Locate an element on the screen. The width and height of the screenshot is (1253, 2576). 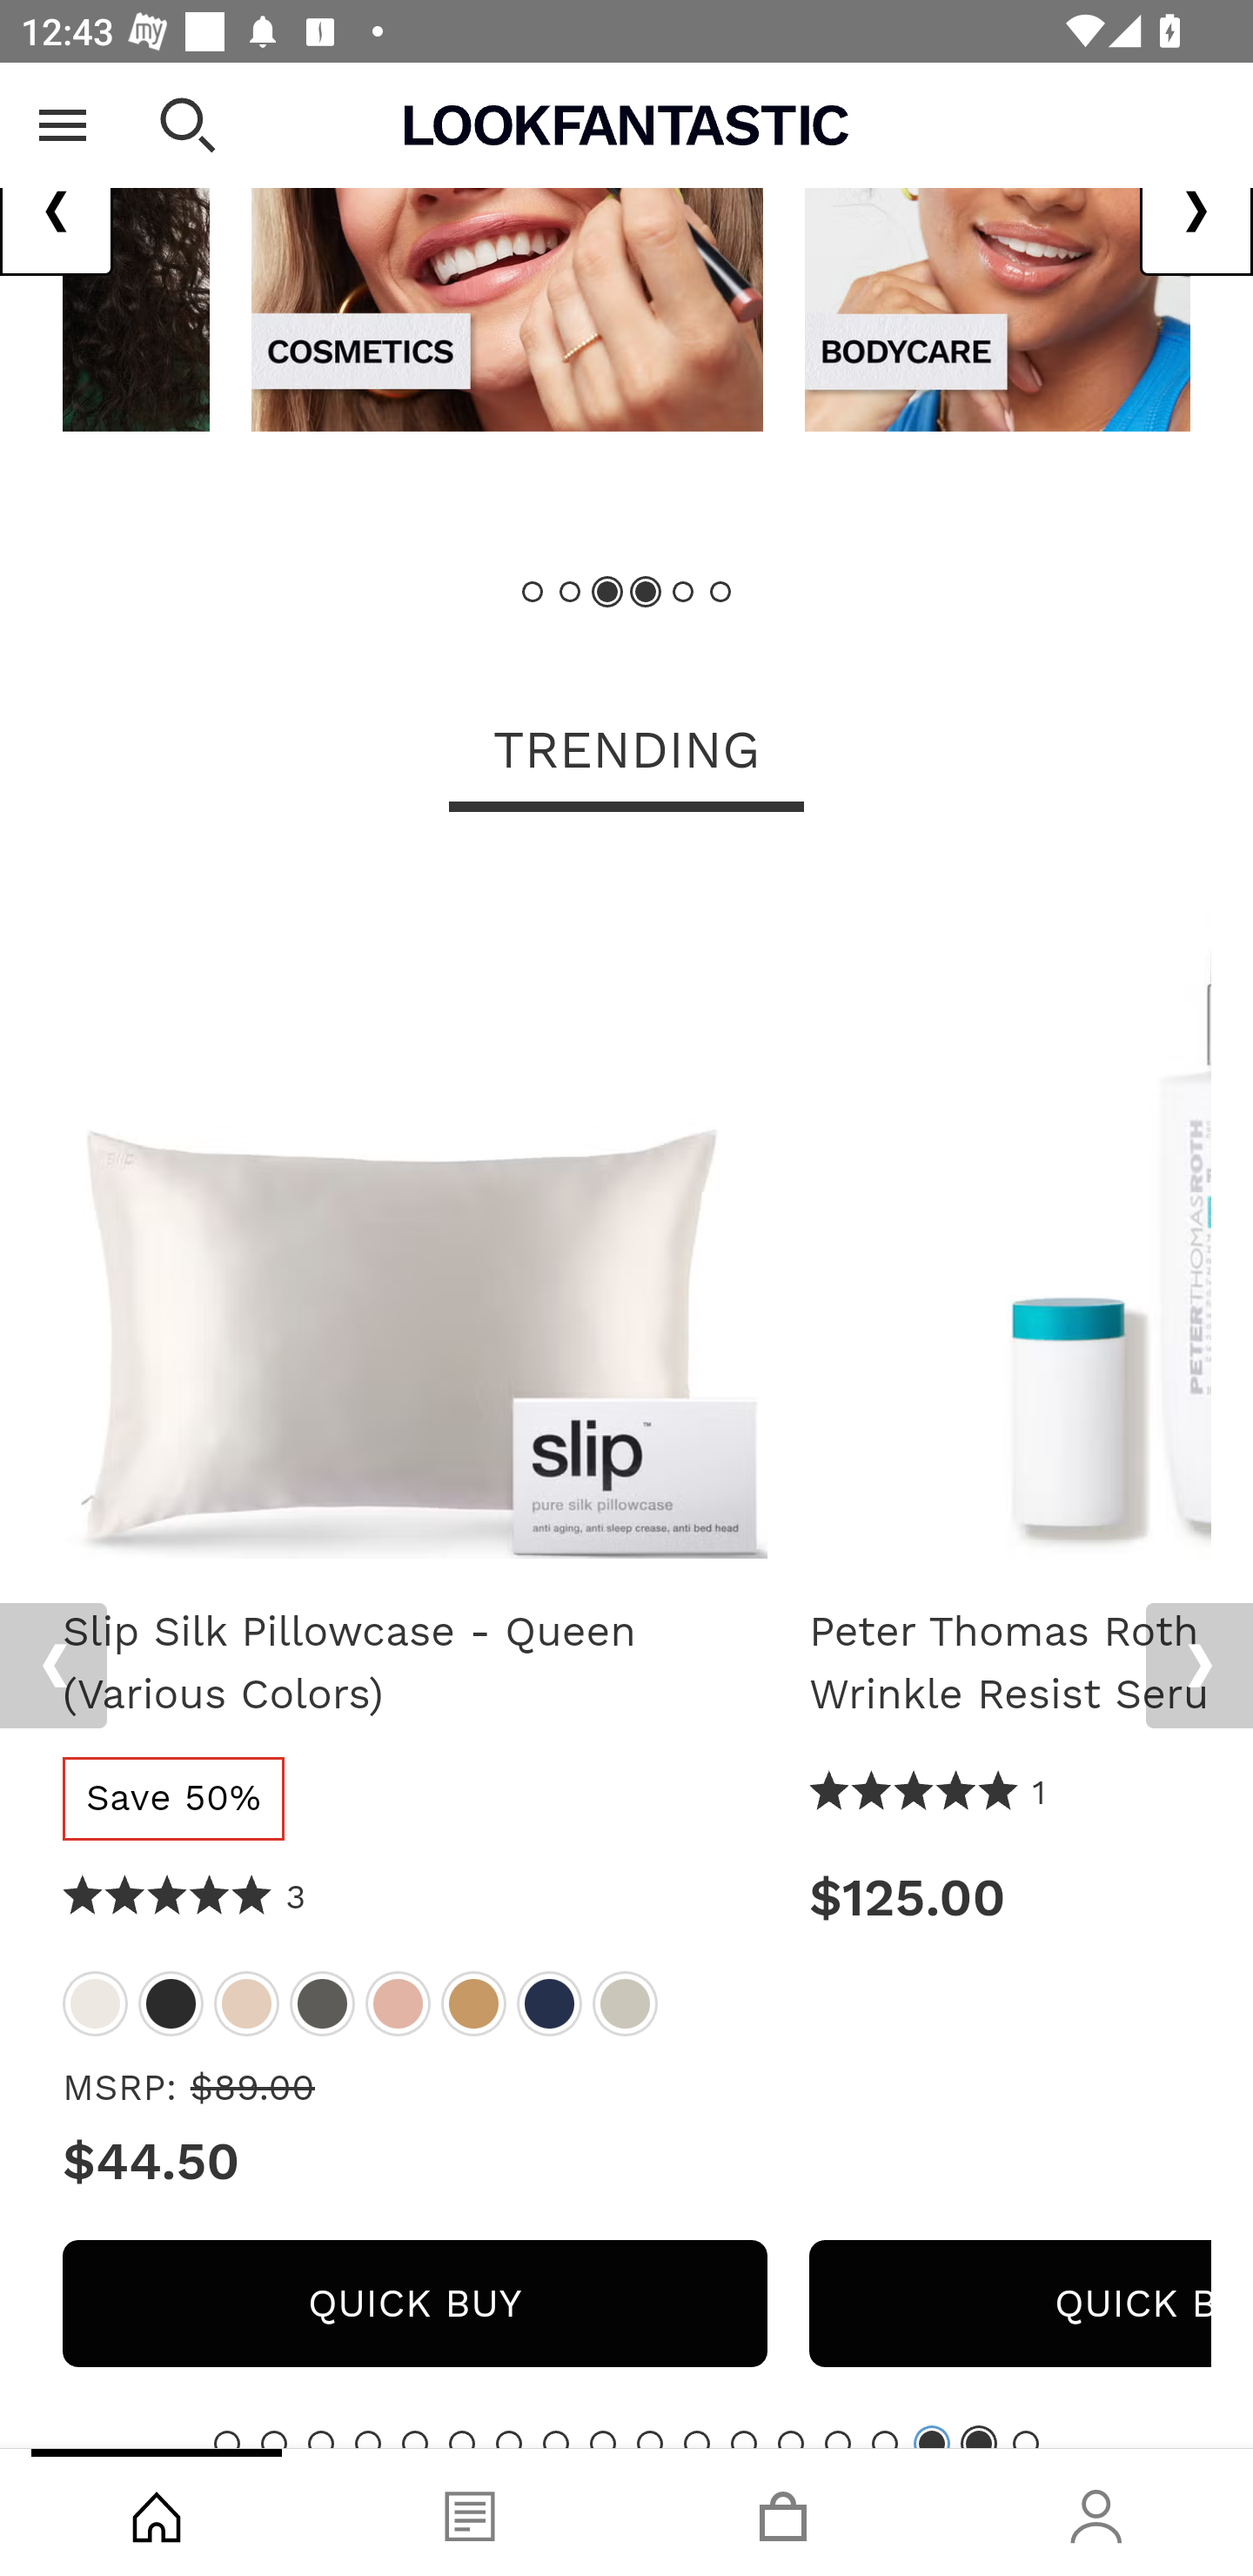
Slide 1 is located at coordinates (533, 594).